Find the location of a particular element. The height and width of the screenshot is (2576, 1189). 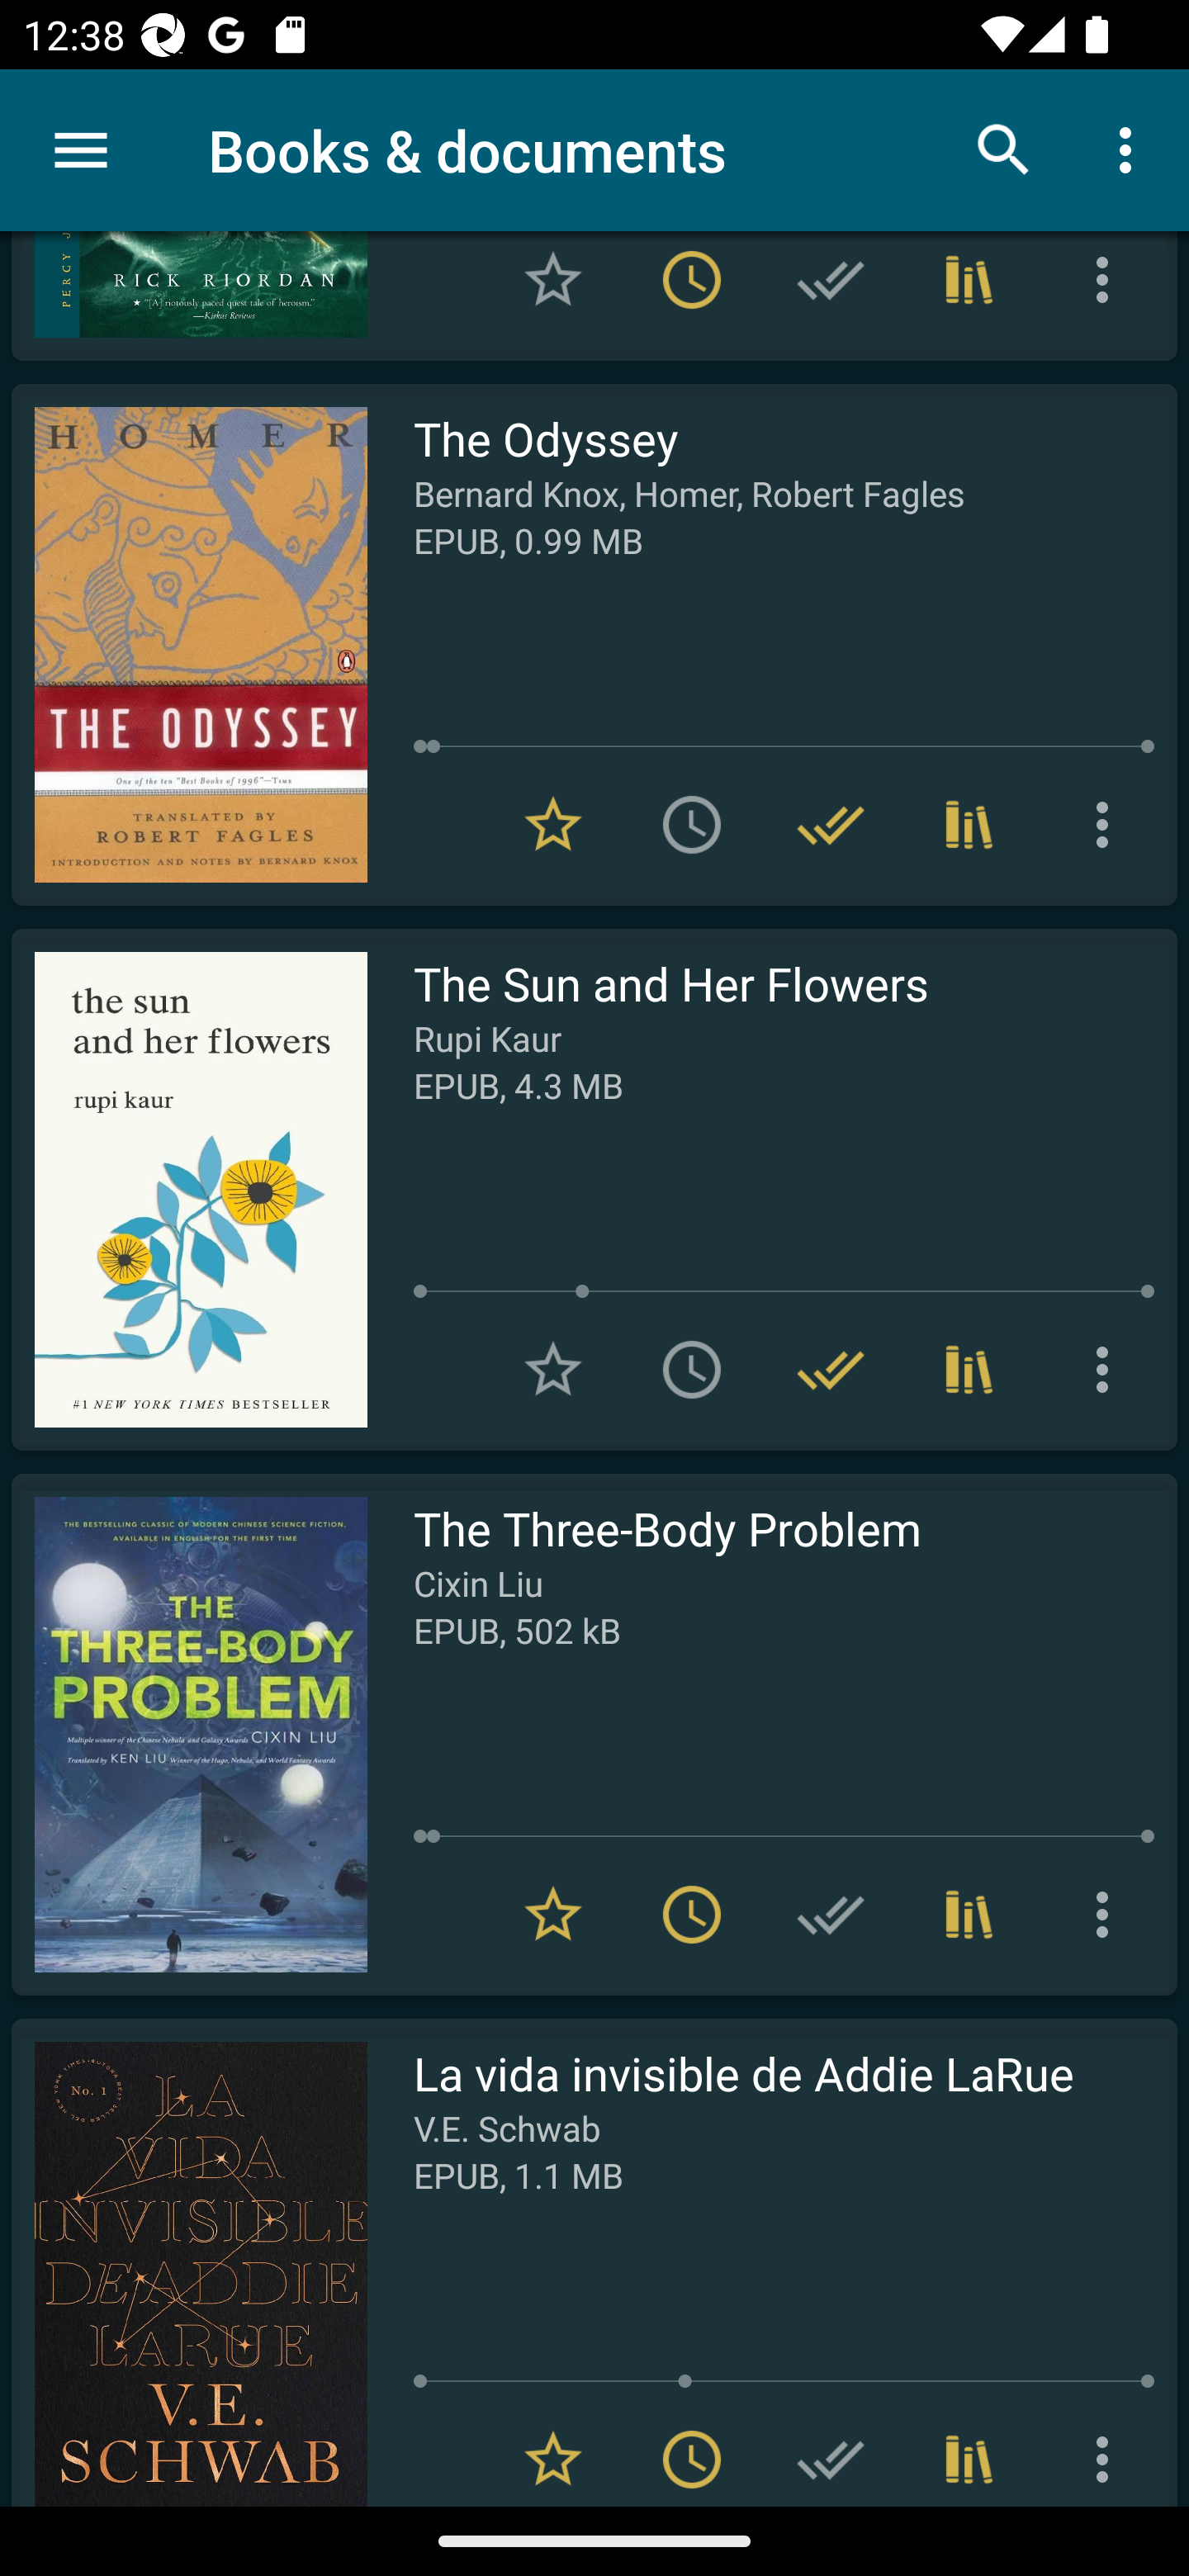

Add to Have read is located at coordinates (831, 291).